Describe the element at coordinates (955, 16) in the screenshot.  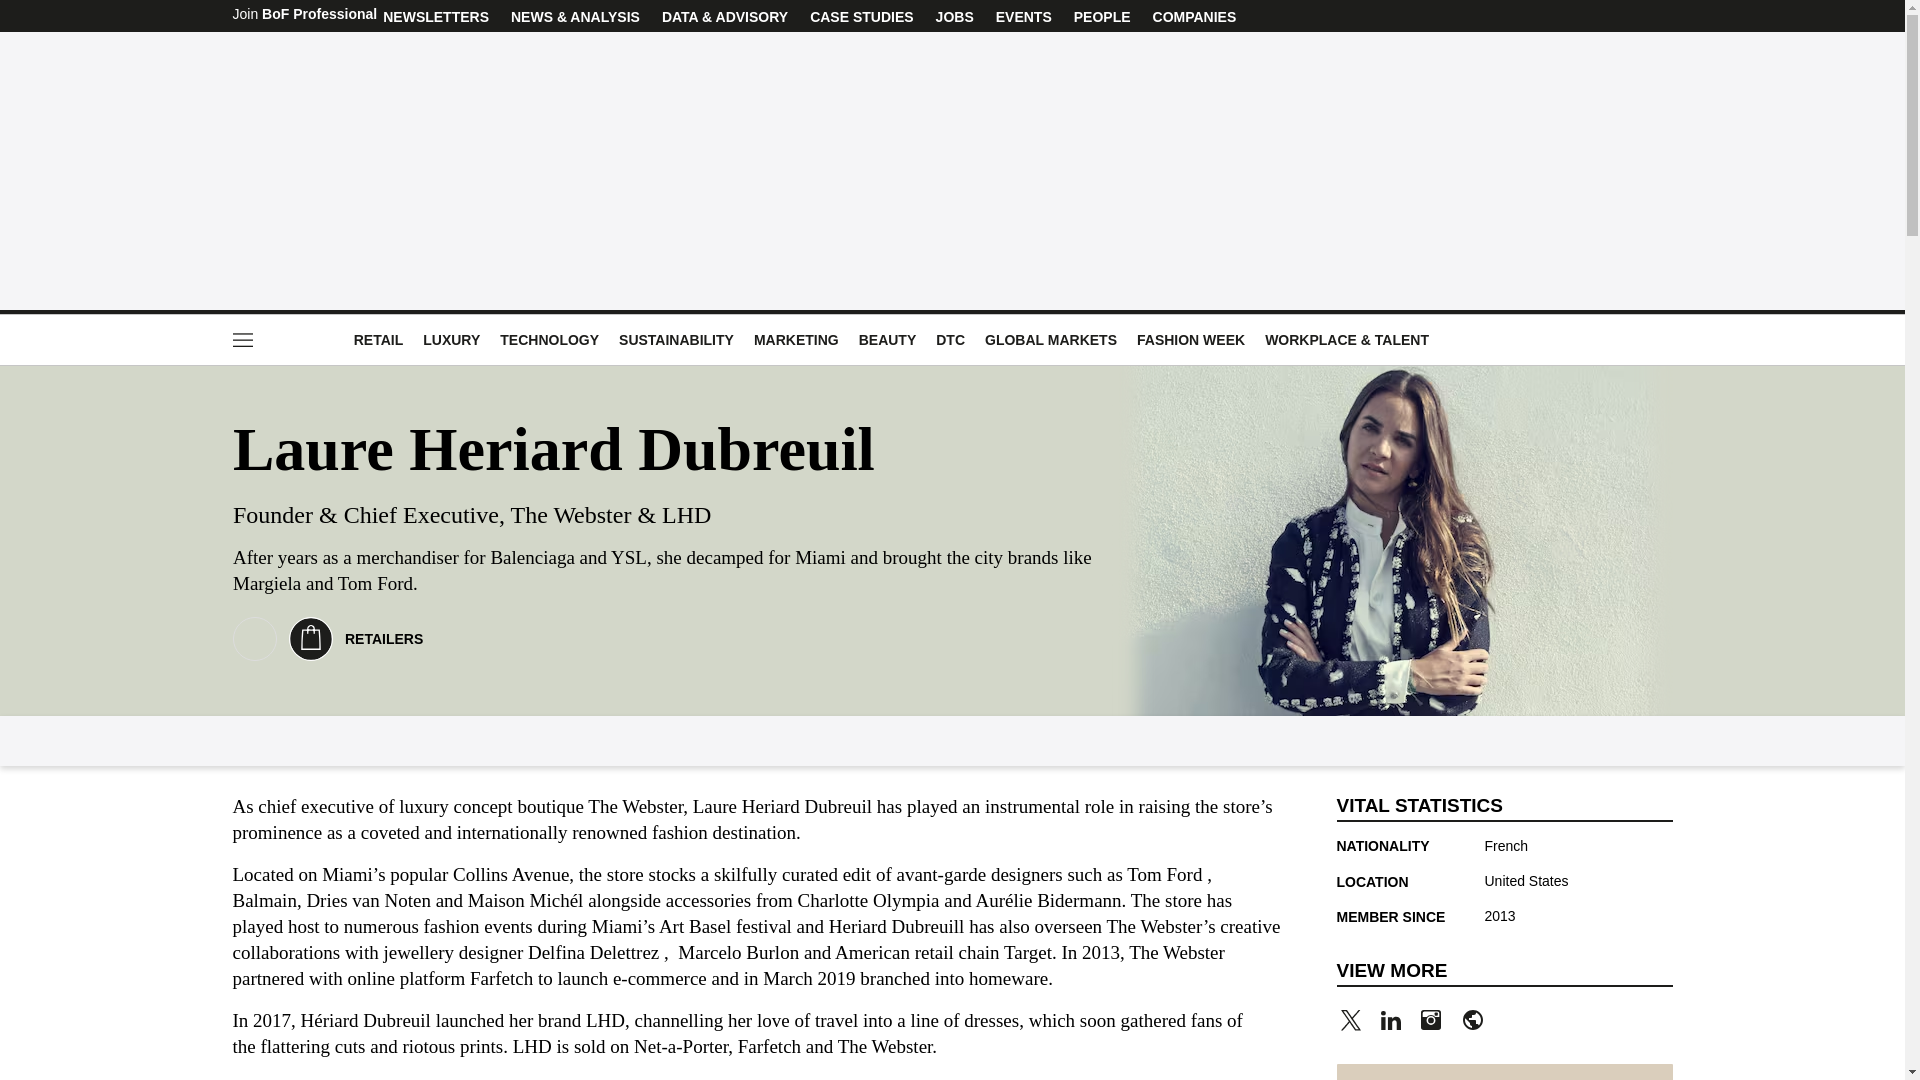
I see `JOBS` at that location.